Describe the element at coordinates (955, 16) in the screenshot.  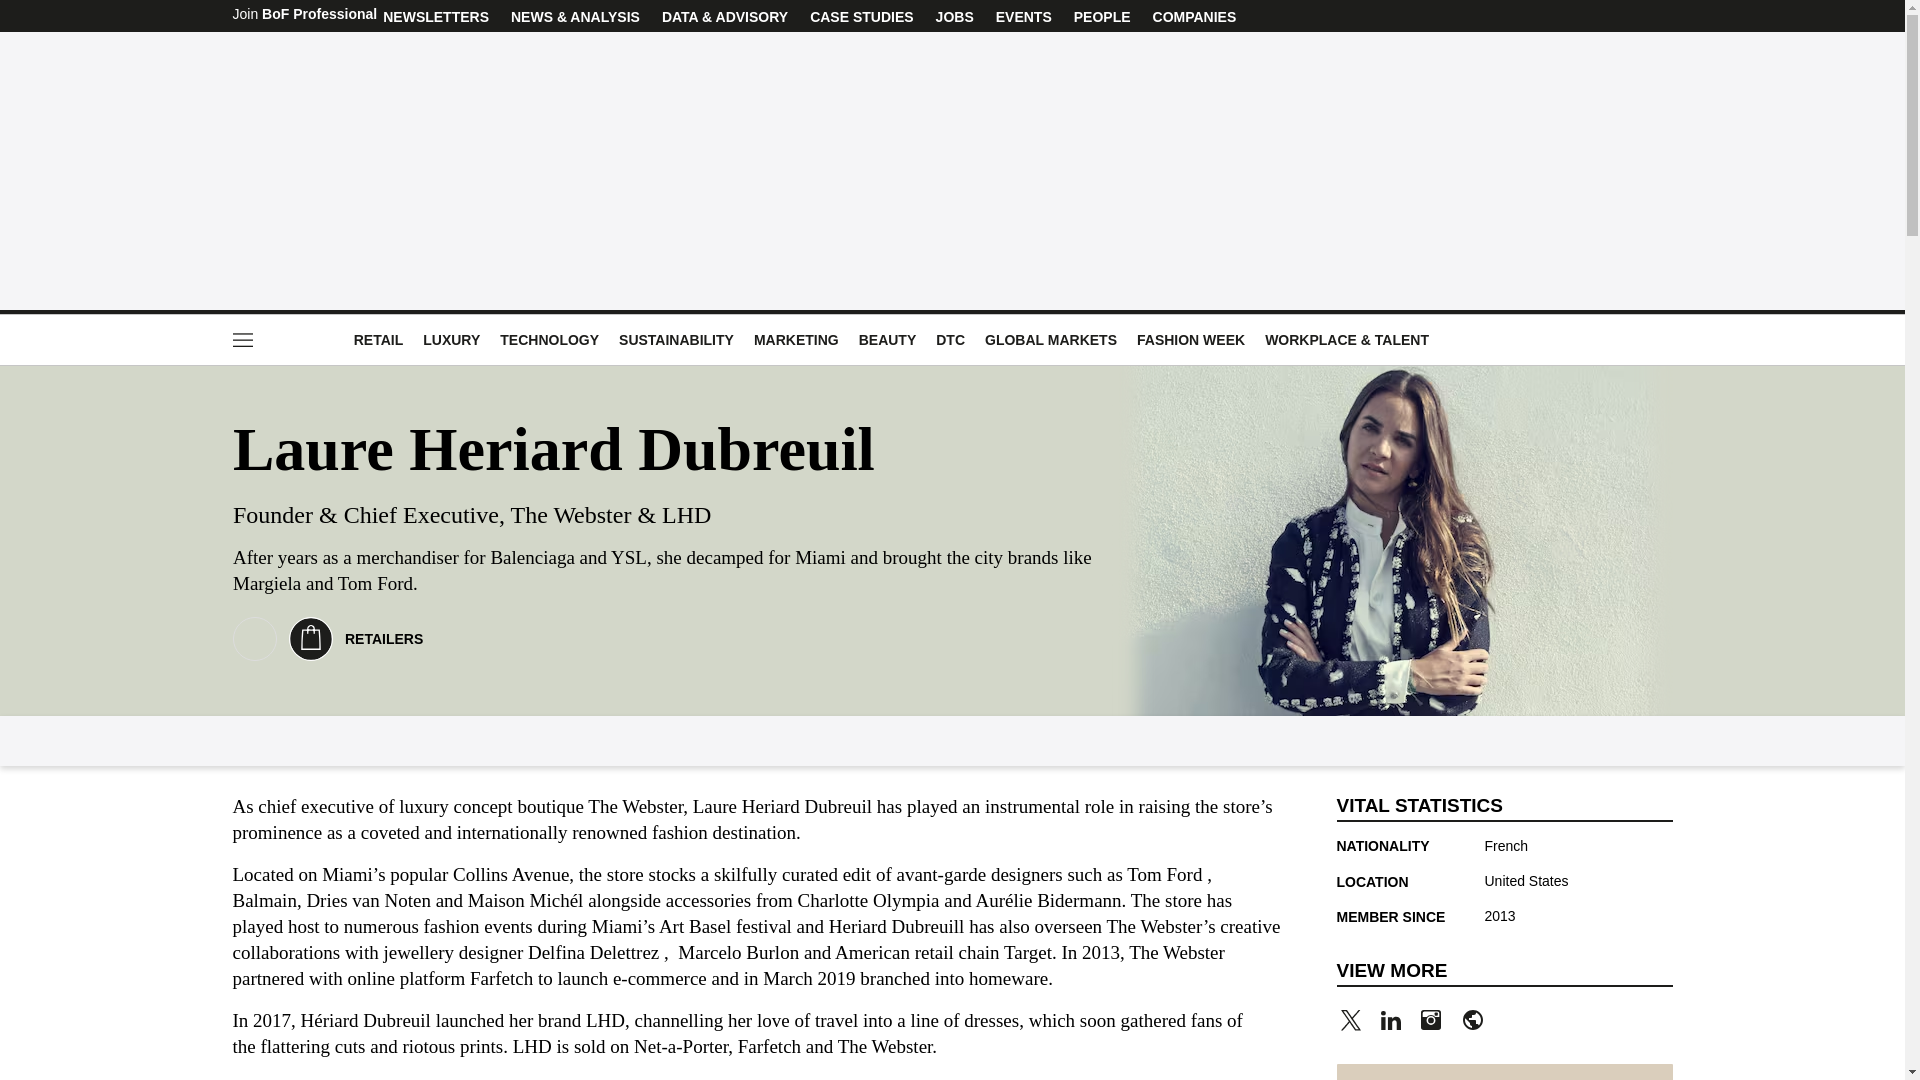
I see `JOBS` at that location.